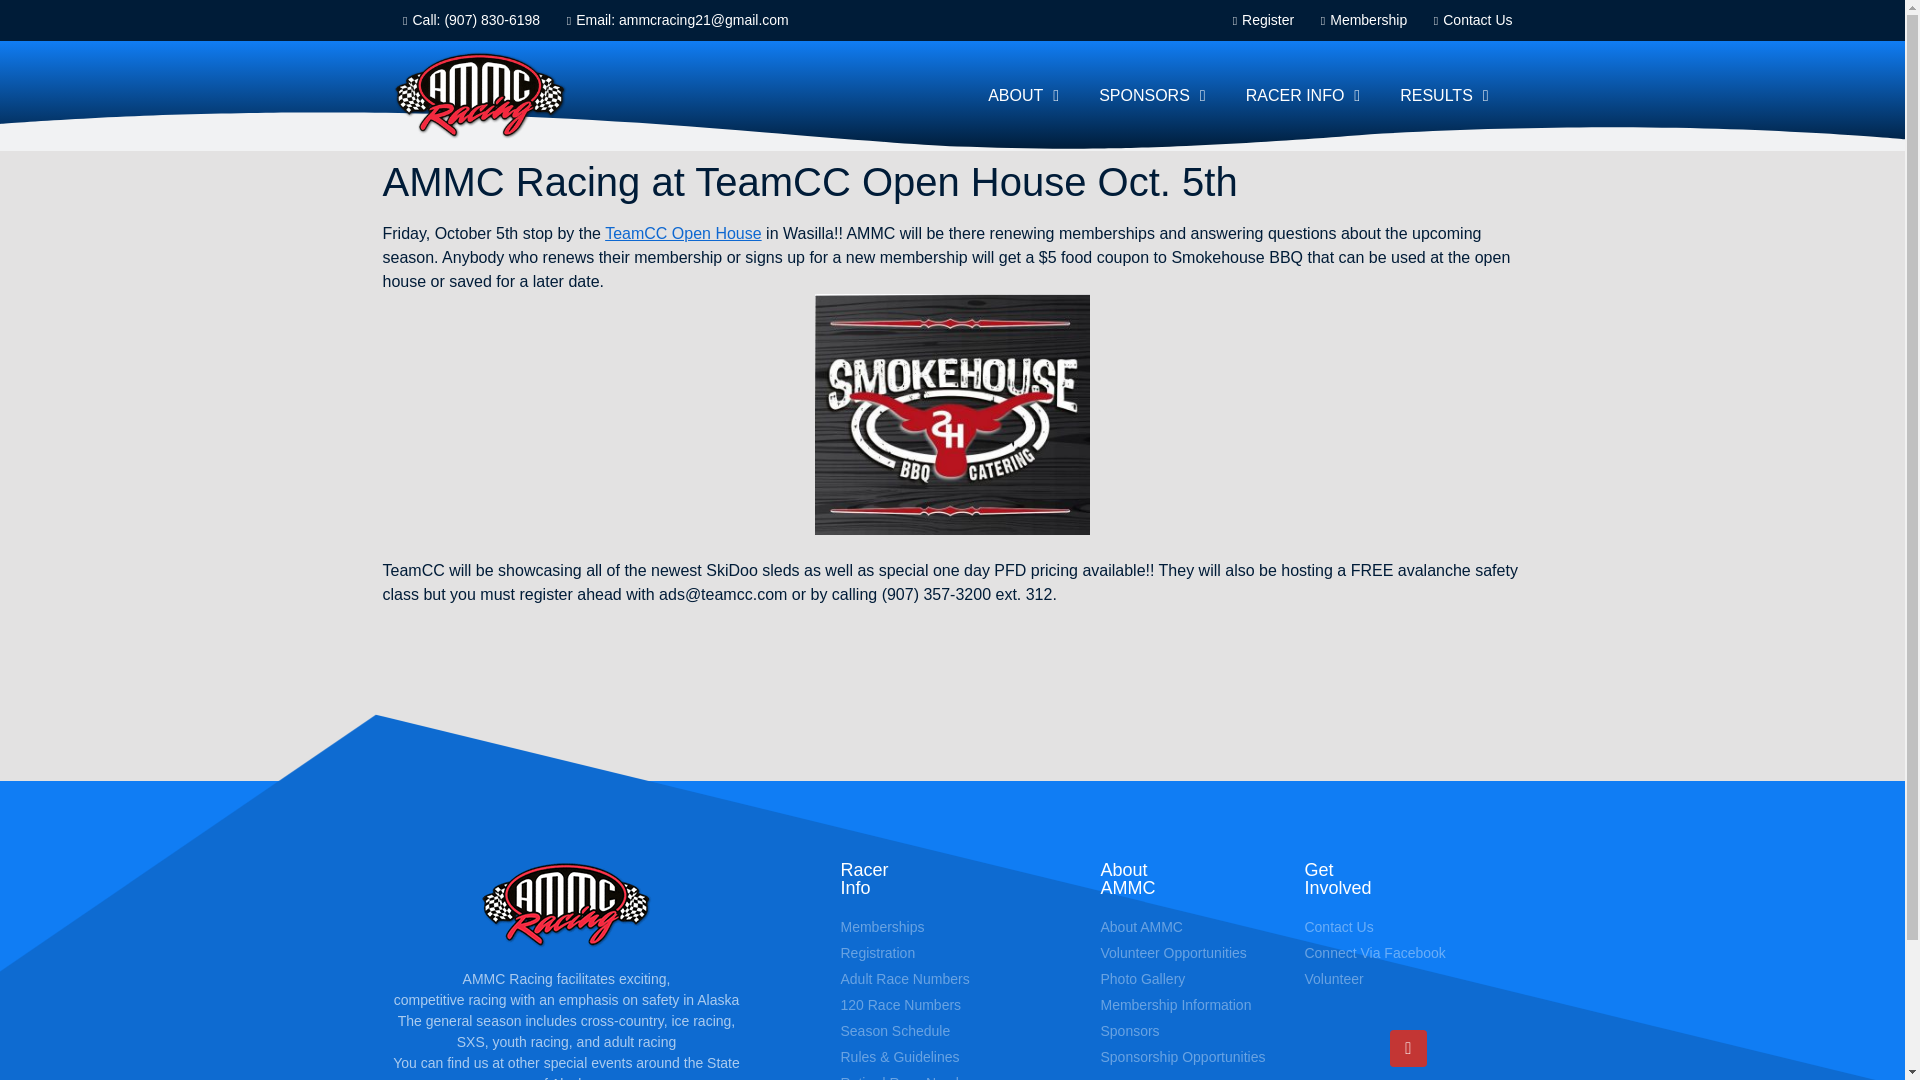 Image resolution: width=1920 pixels, height=1080 pixels. Describe the element at coordinates (683, 232) in the screenshot. I see `TeamCC Open House` at that location.